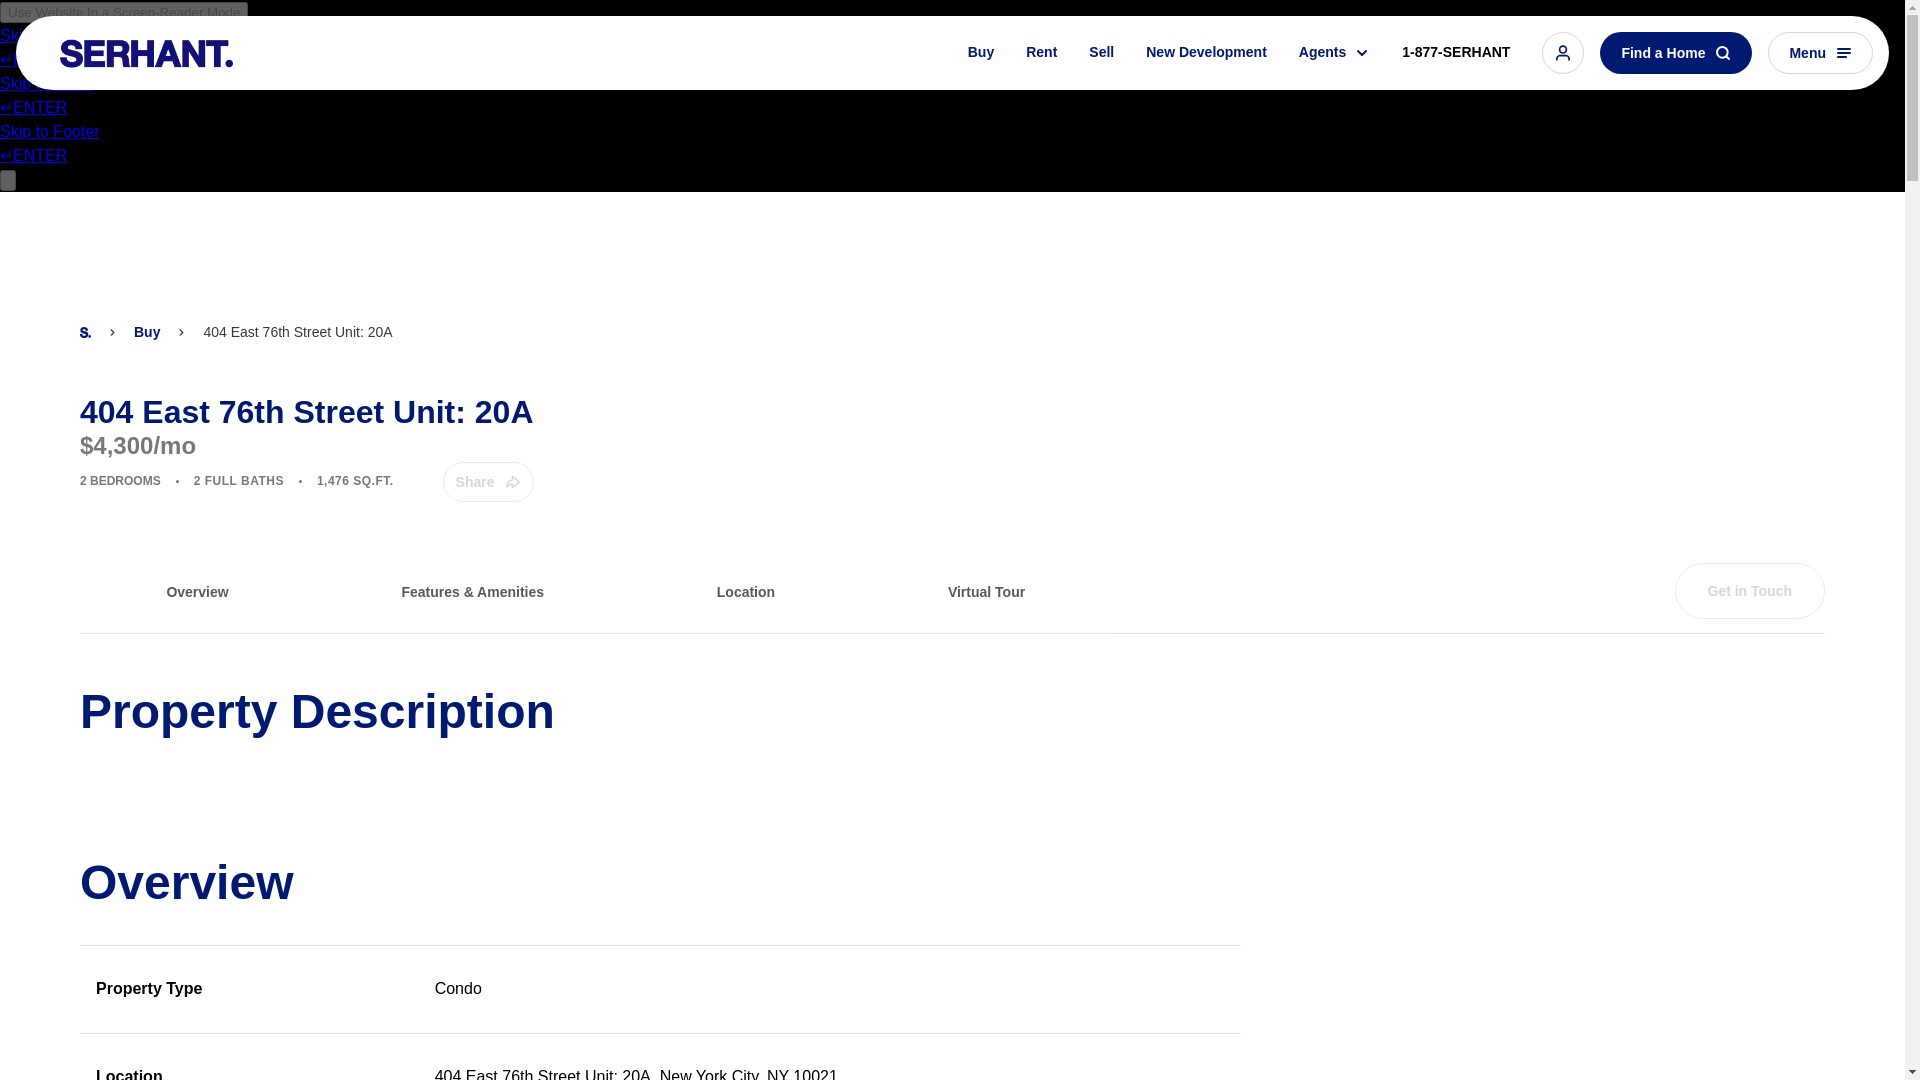 This screenshot has height=1080, width=1920. Describe the element at coordinates (1675, 54) in the screenshot. I see `Find a Home` at that location.